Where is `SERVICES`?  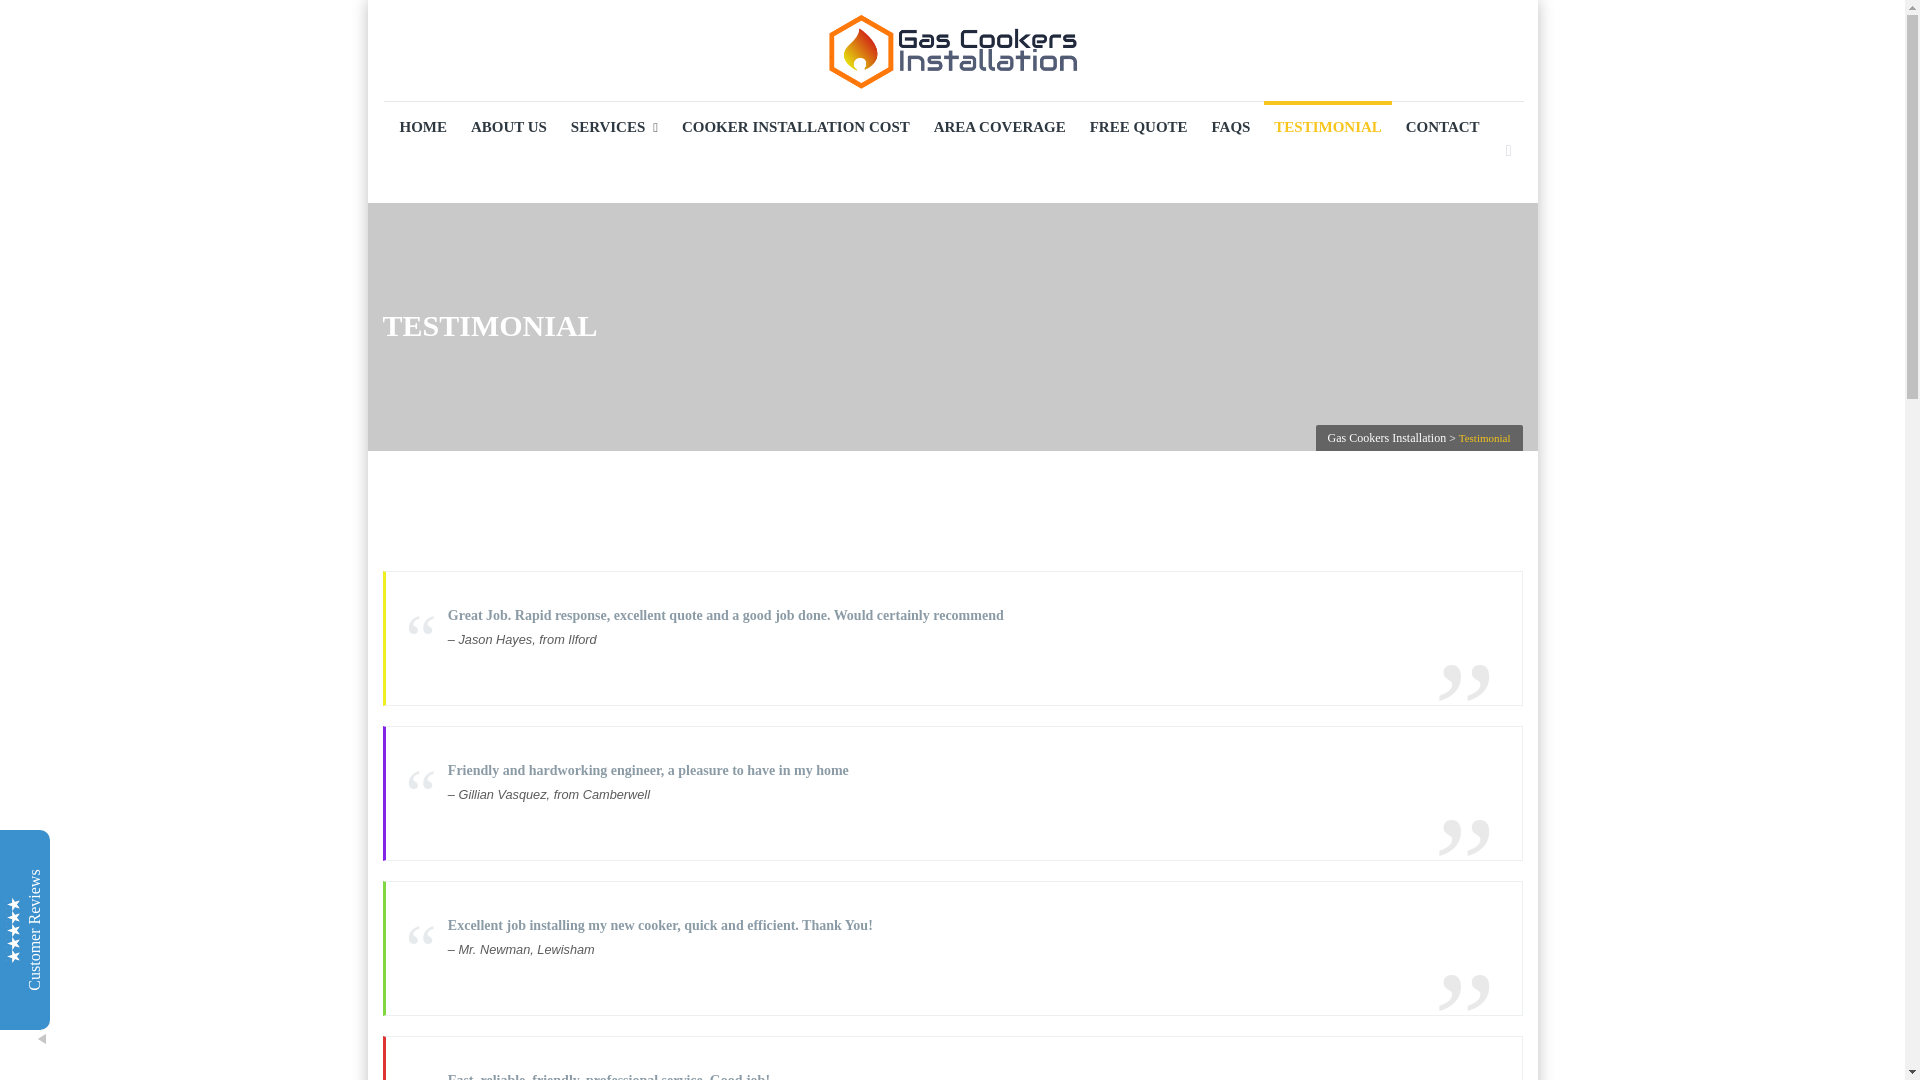 SERVICES is located at coordinates (614, 126).